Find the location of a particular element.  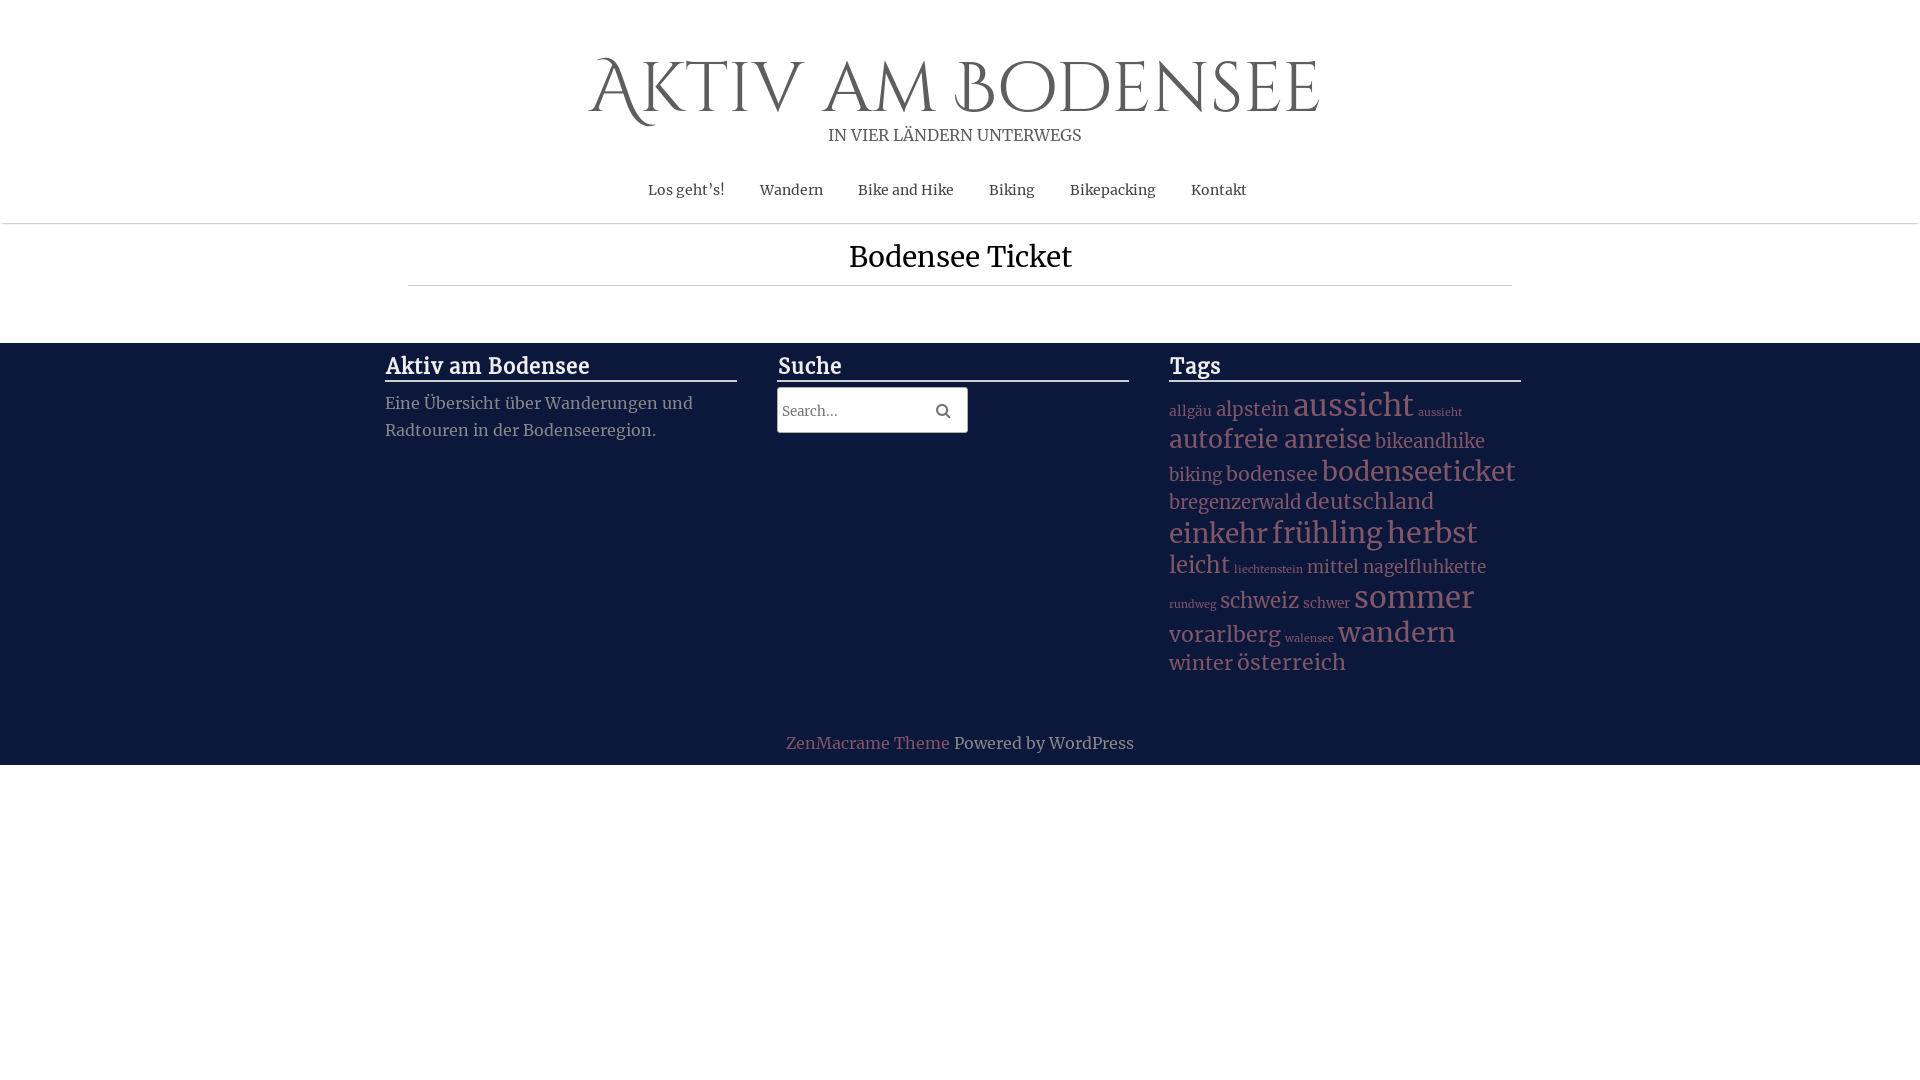

walensee is located at coordinates (1310, 638).